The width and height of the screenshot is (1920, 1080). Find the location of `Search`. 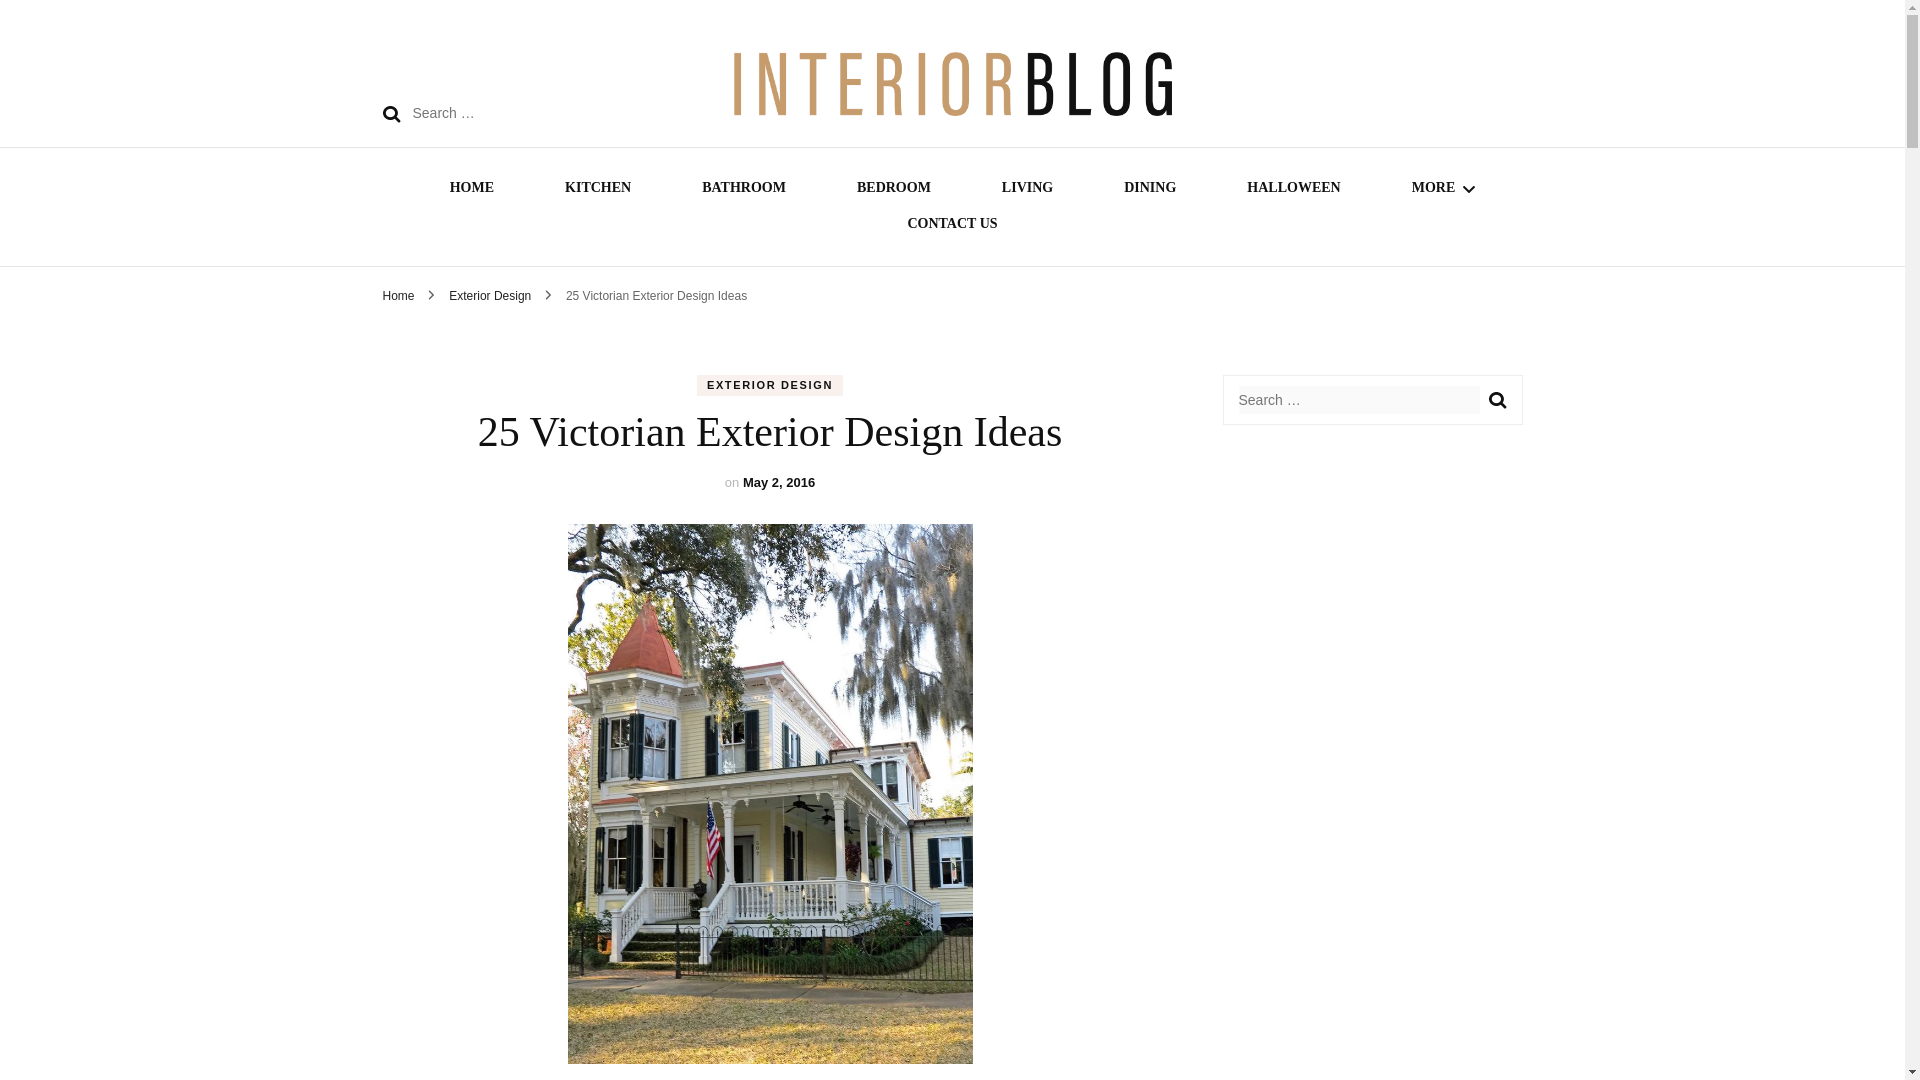

Search is located at coordinates (1496, 400).